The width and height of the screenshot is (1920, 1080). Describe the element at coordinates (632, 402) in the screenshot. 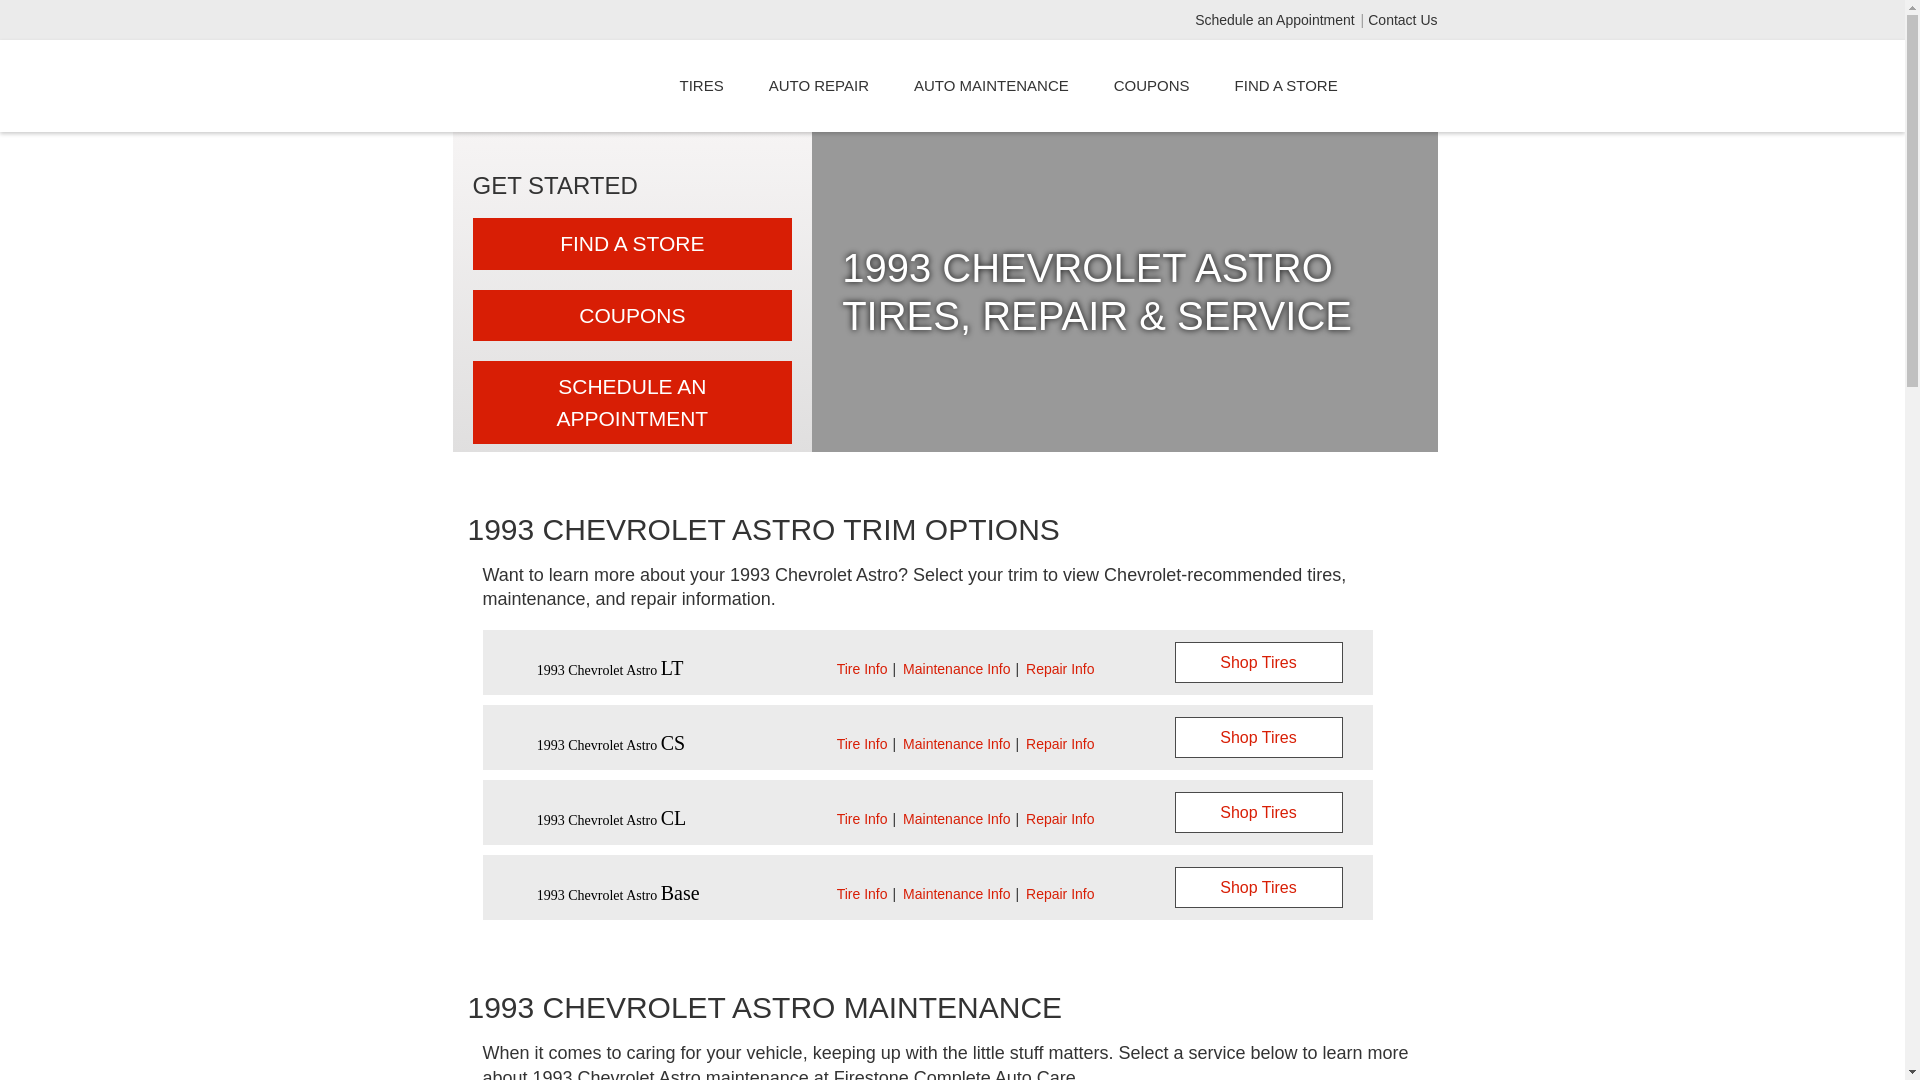

I see `SCHEDULE AN APPOINTMENT` at that location.